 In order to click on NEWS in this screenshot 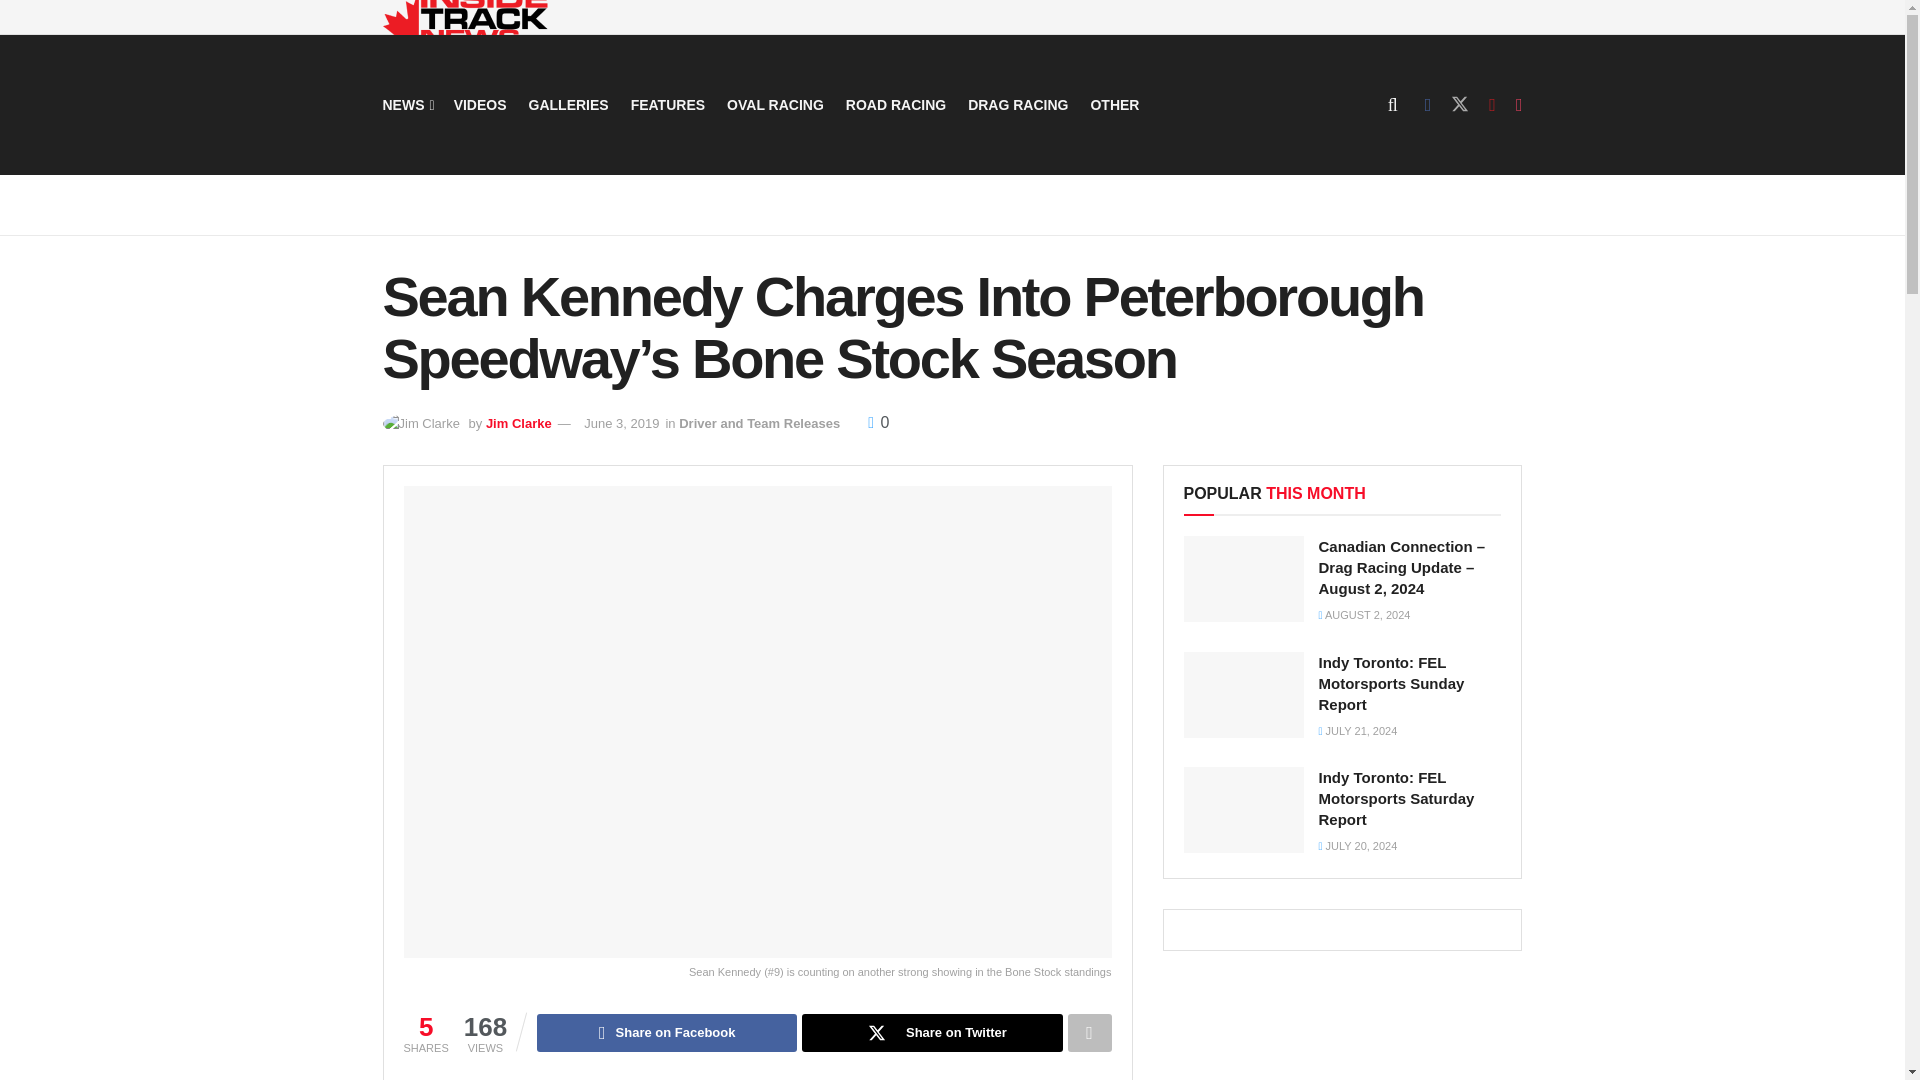, I will do `click(406, 104)`.